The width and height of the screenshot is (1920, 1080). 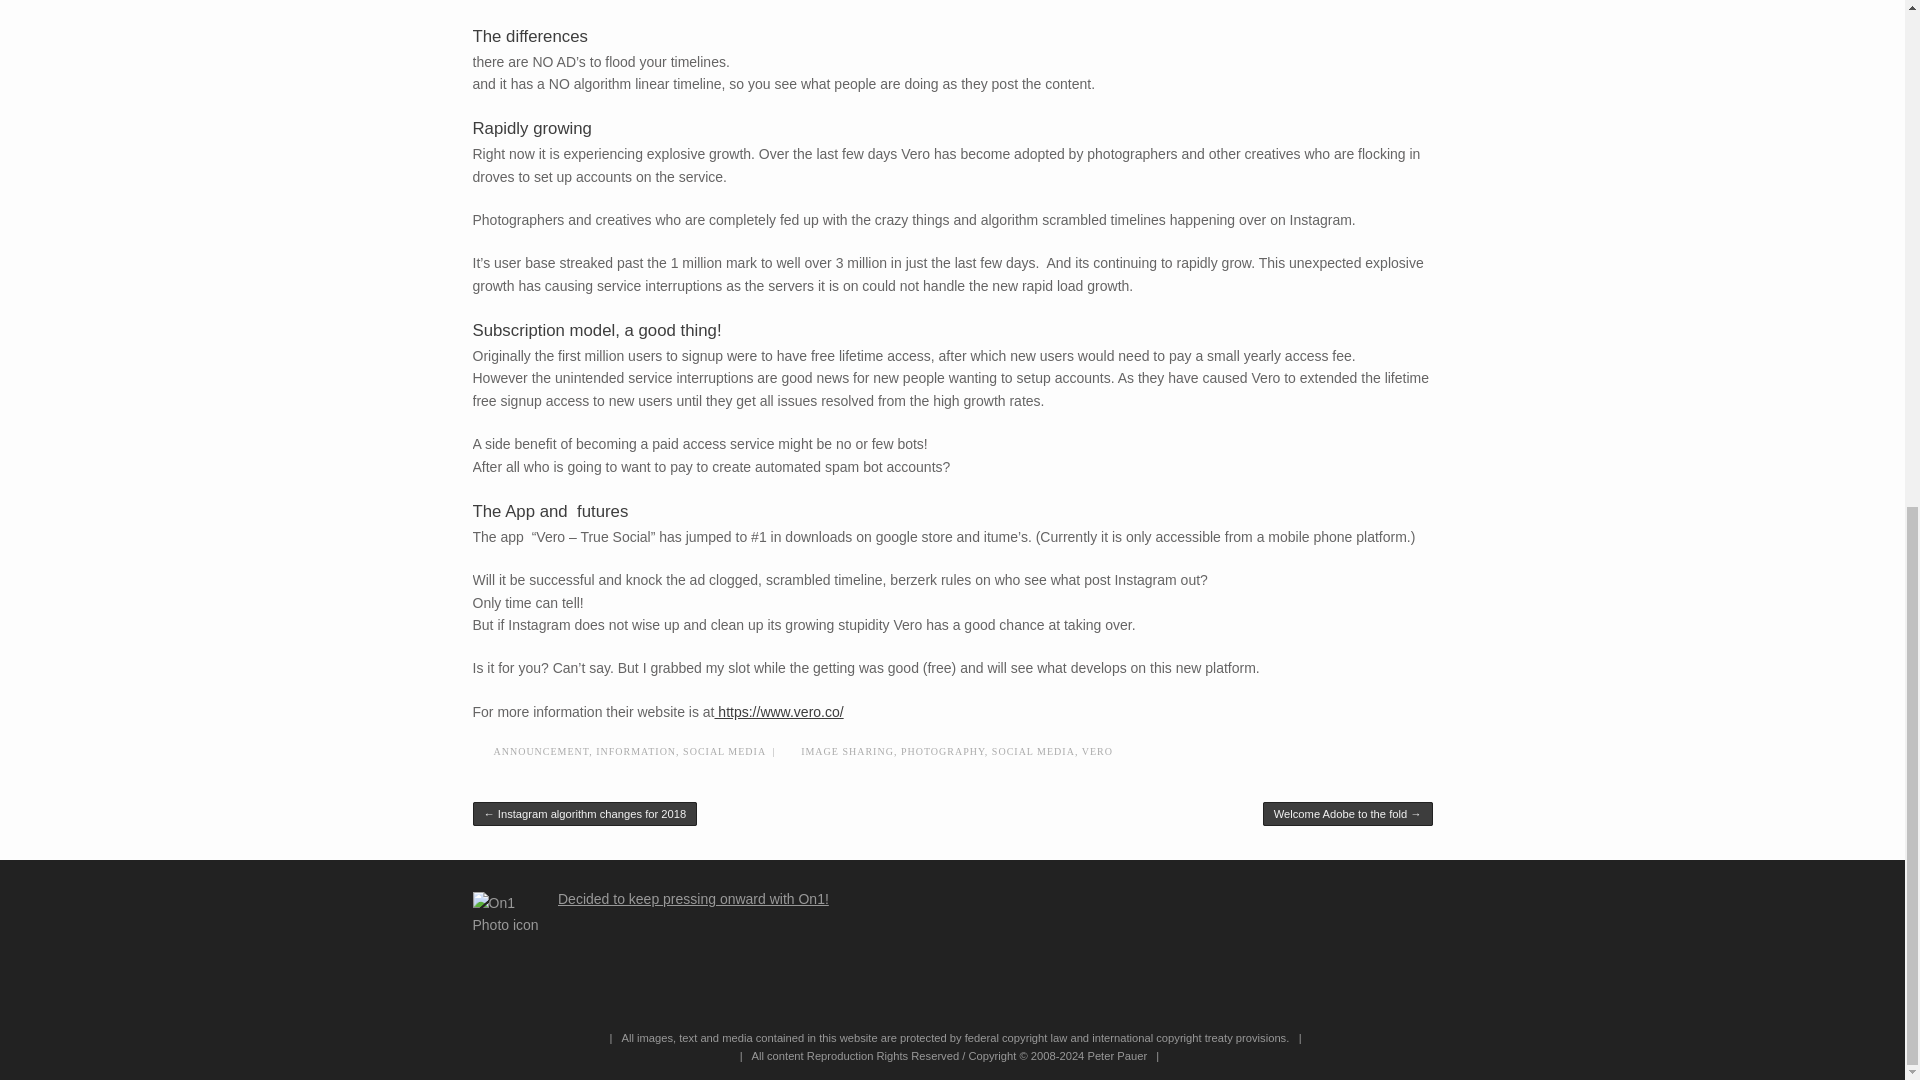 I want to click on SOCIAL MEDIA, so click(x=724, y=752).